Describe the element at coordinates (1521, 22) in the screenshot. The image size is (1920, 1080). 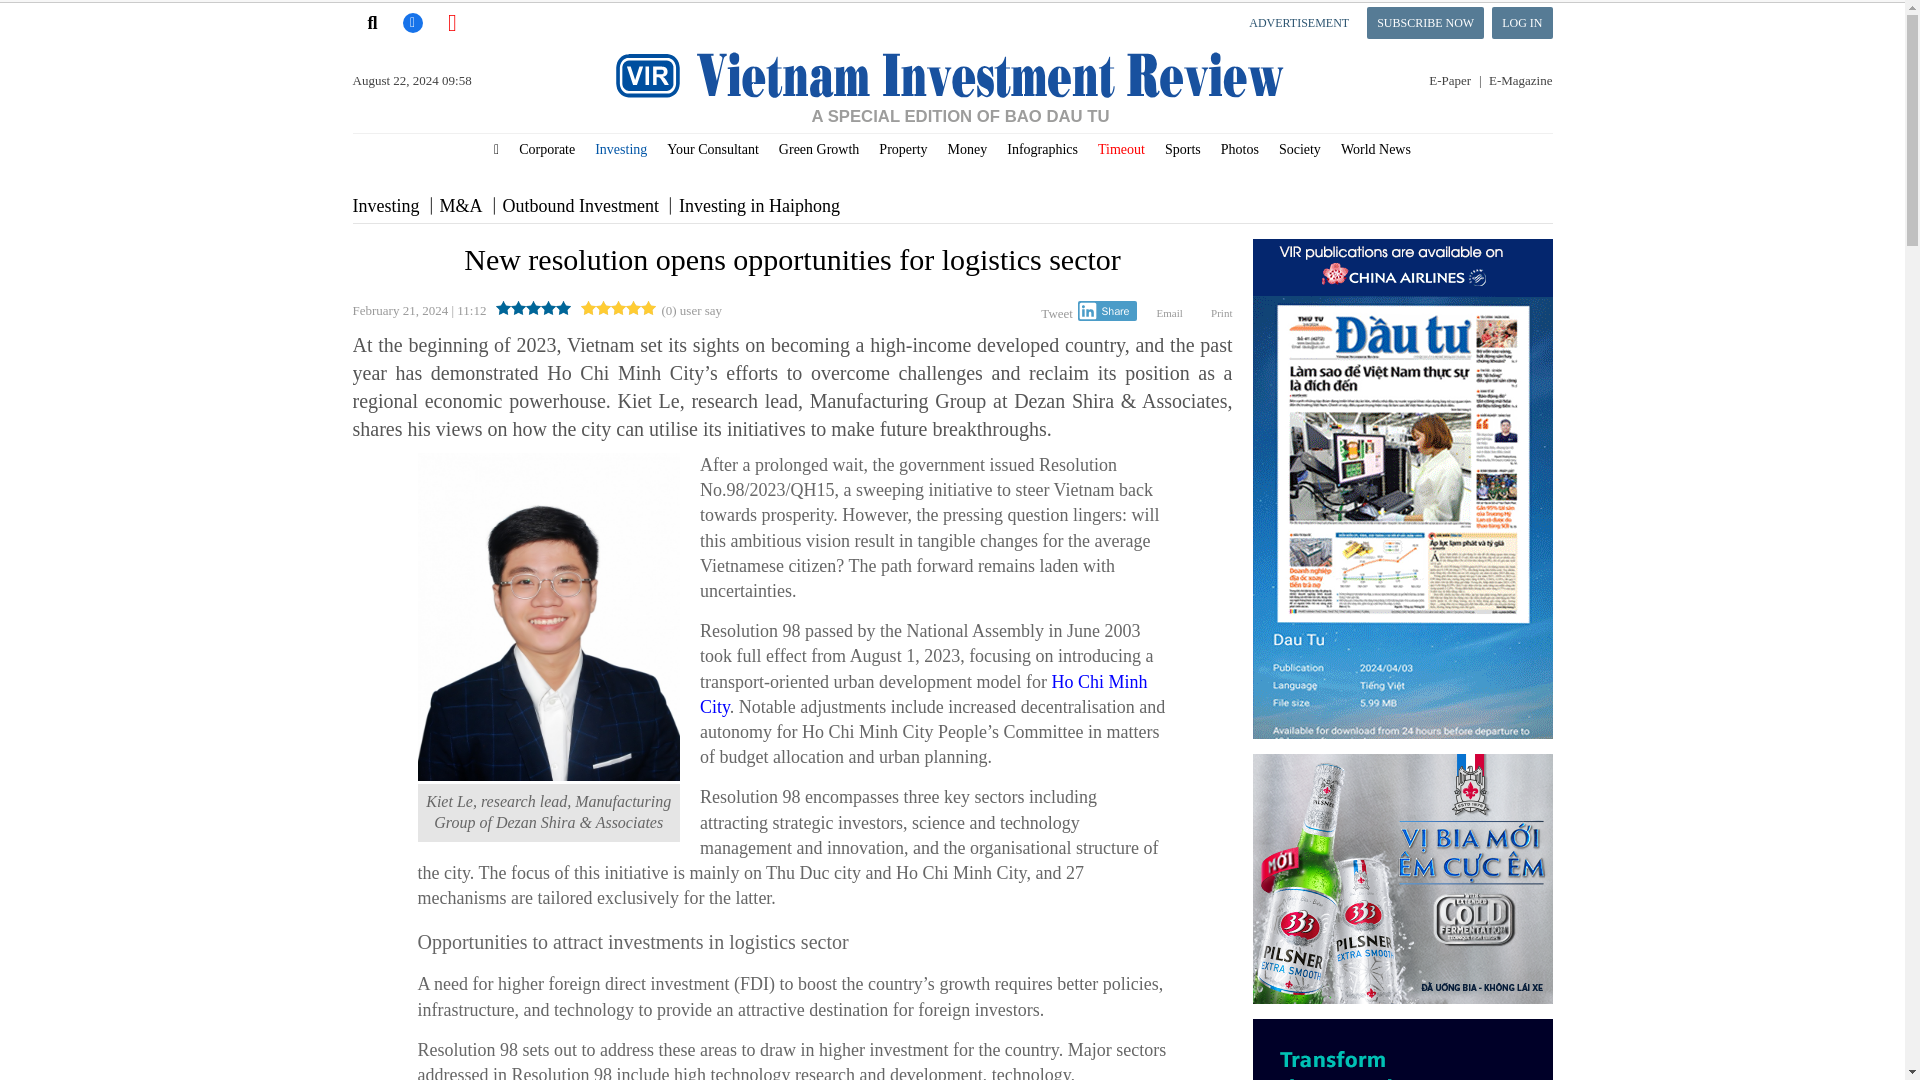
I see `LOG IN` at that location.